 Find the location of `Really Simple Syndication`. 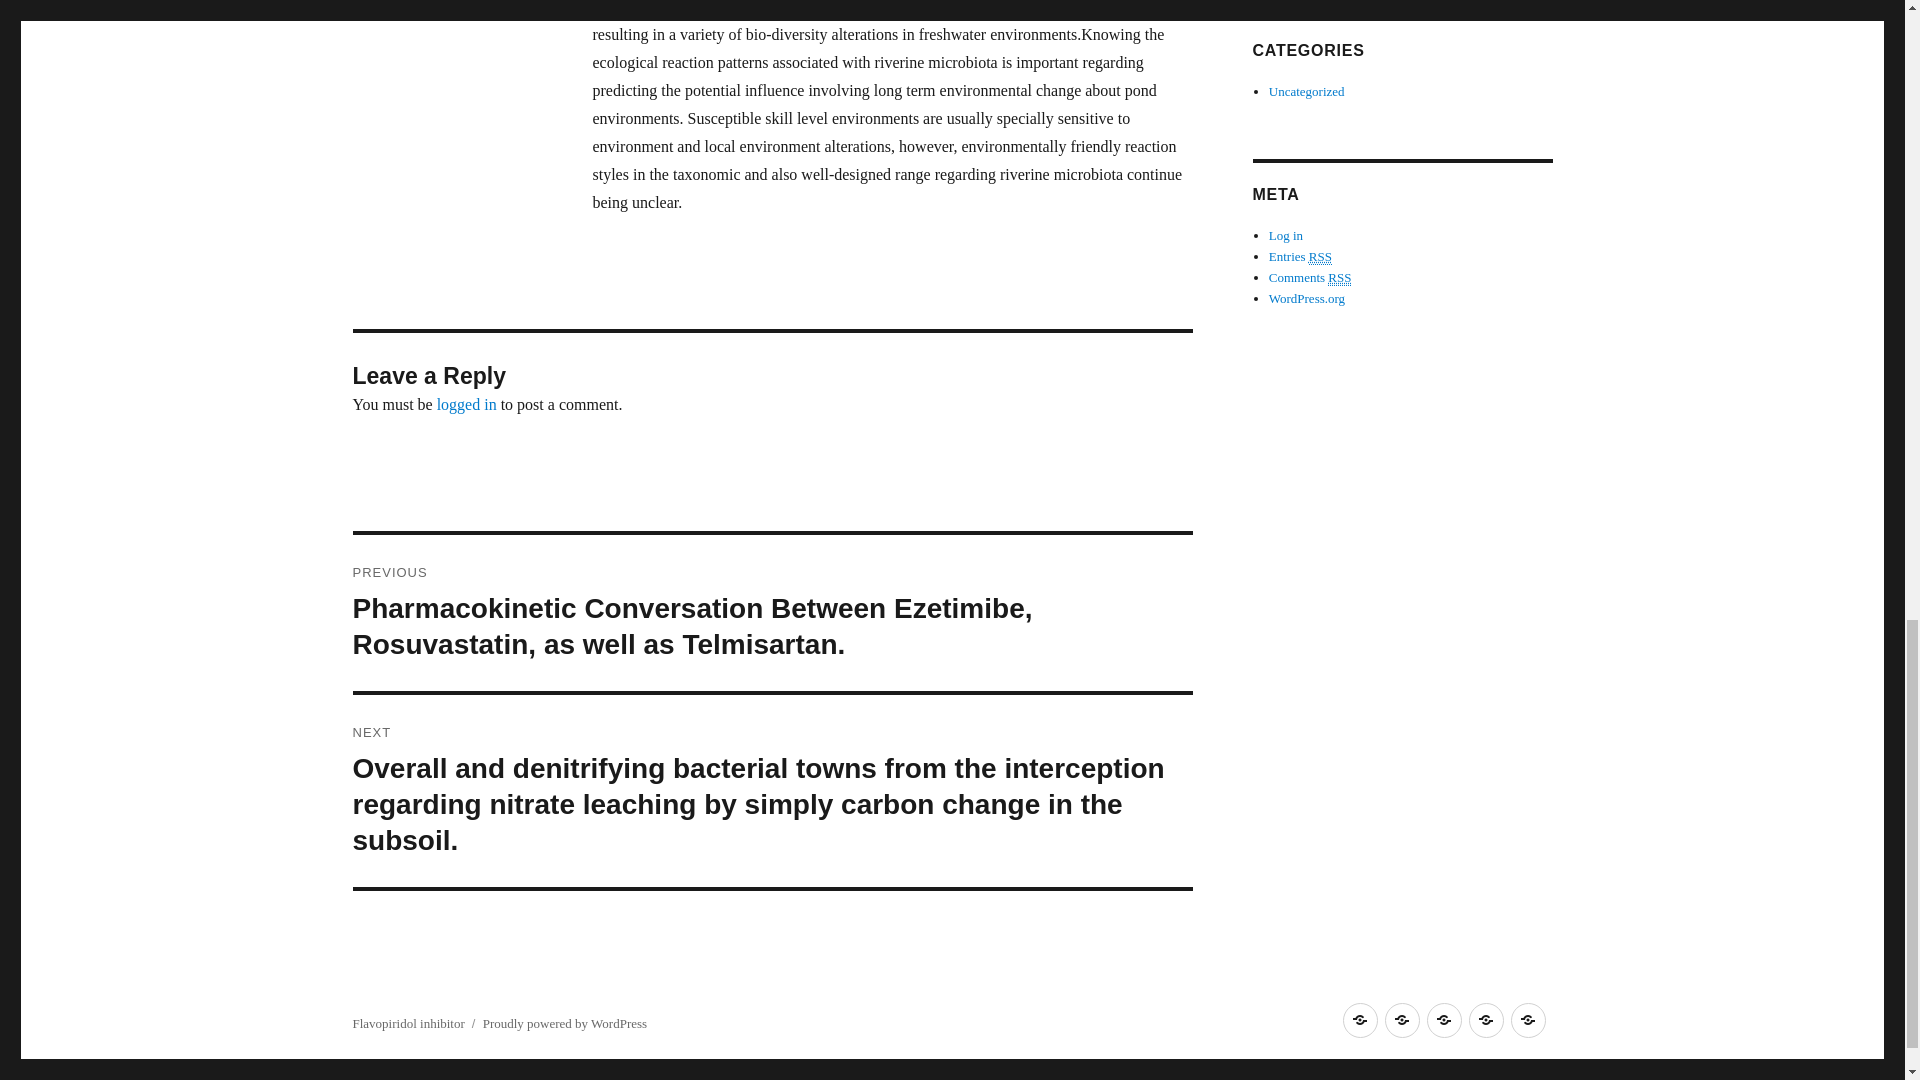

Really Simple Syndication is located at coordinates (1340, 278).